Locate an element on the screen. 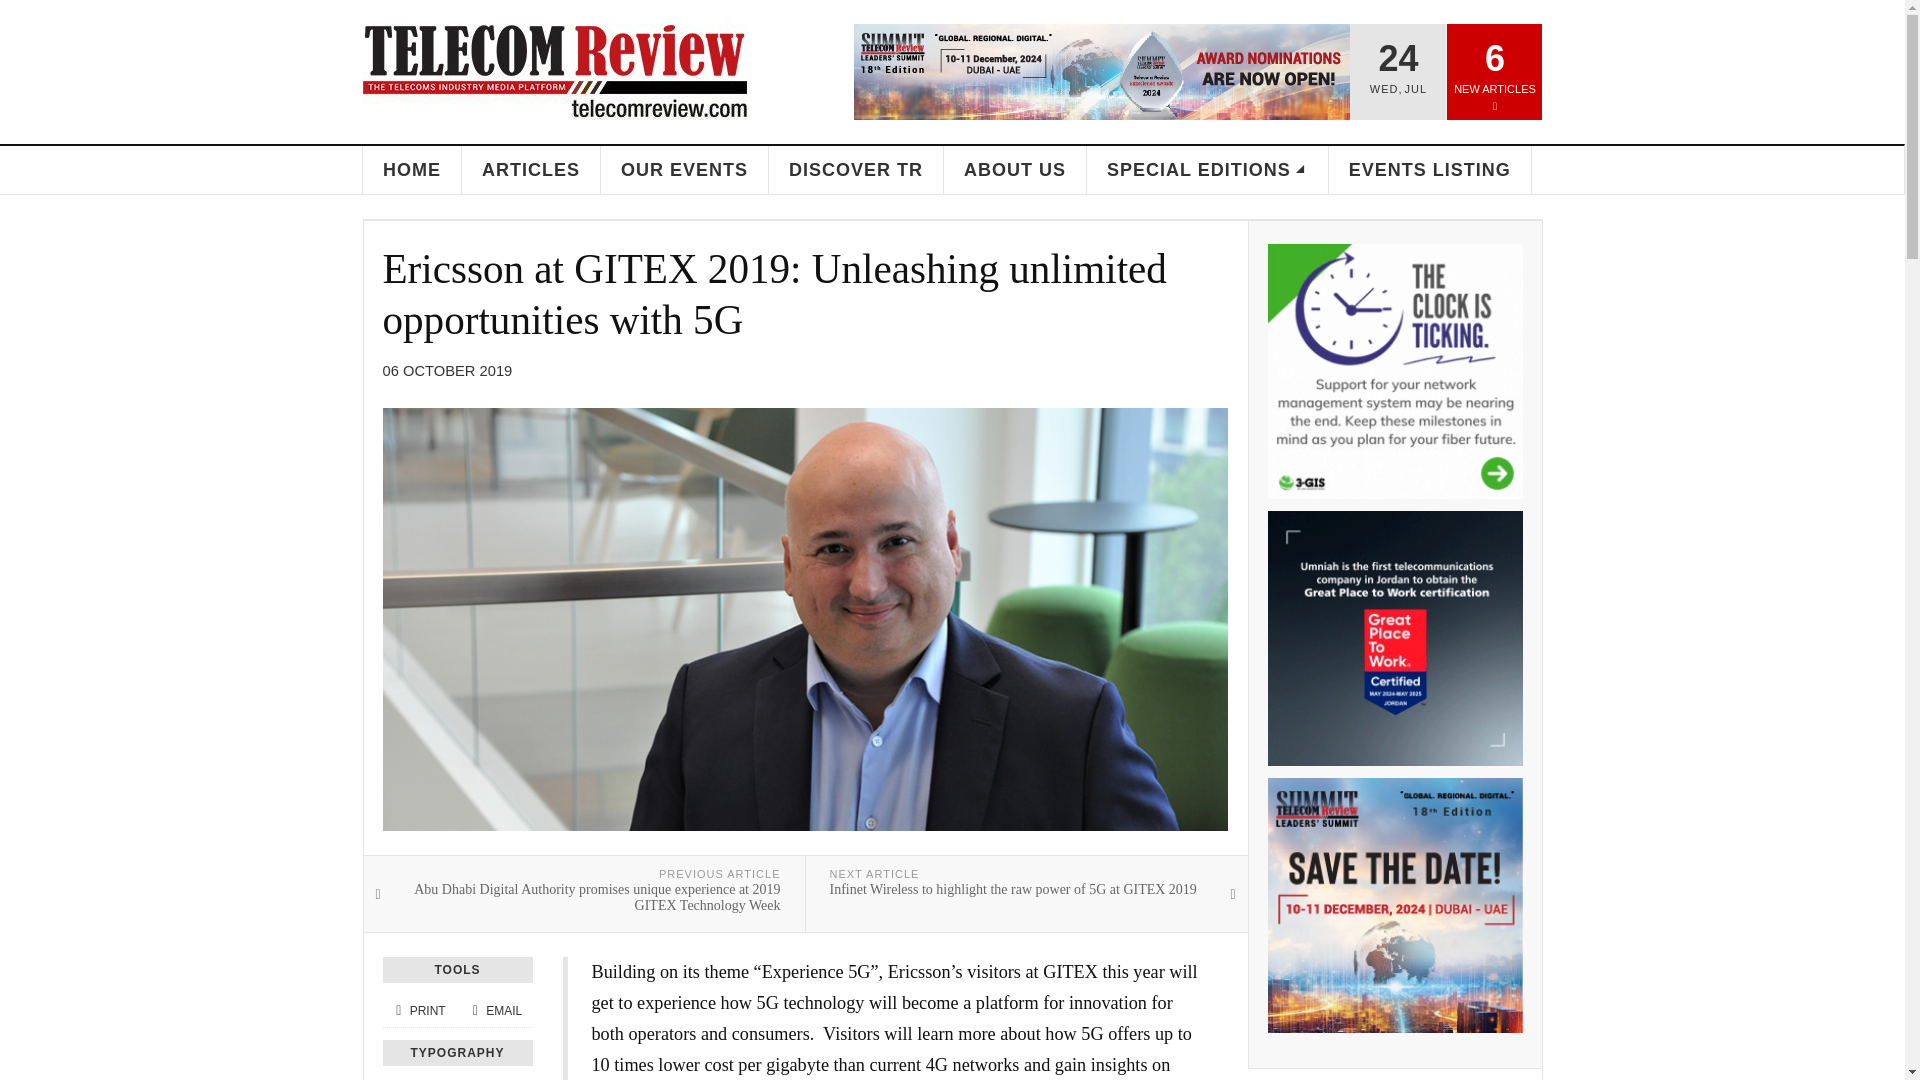 The width and height of the screenshot is (1920, 1080). 2024 07 TRS Awards Top WB is located at coordinates (1102, 71).